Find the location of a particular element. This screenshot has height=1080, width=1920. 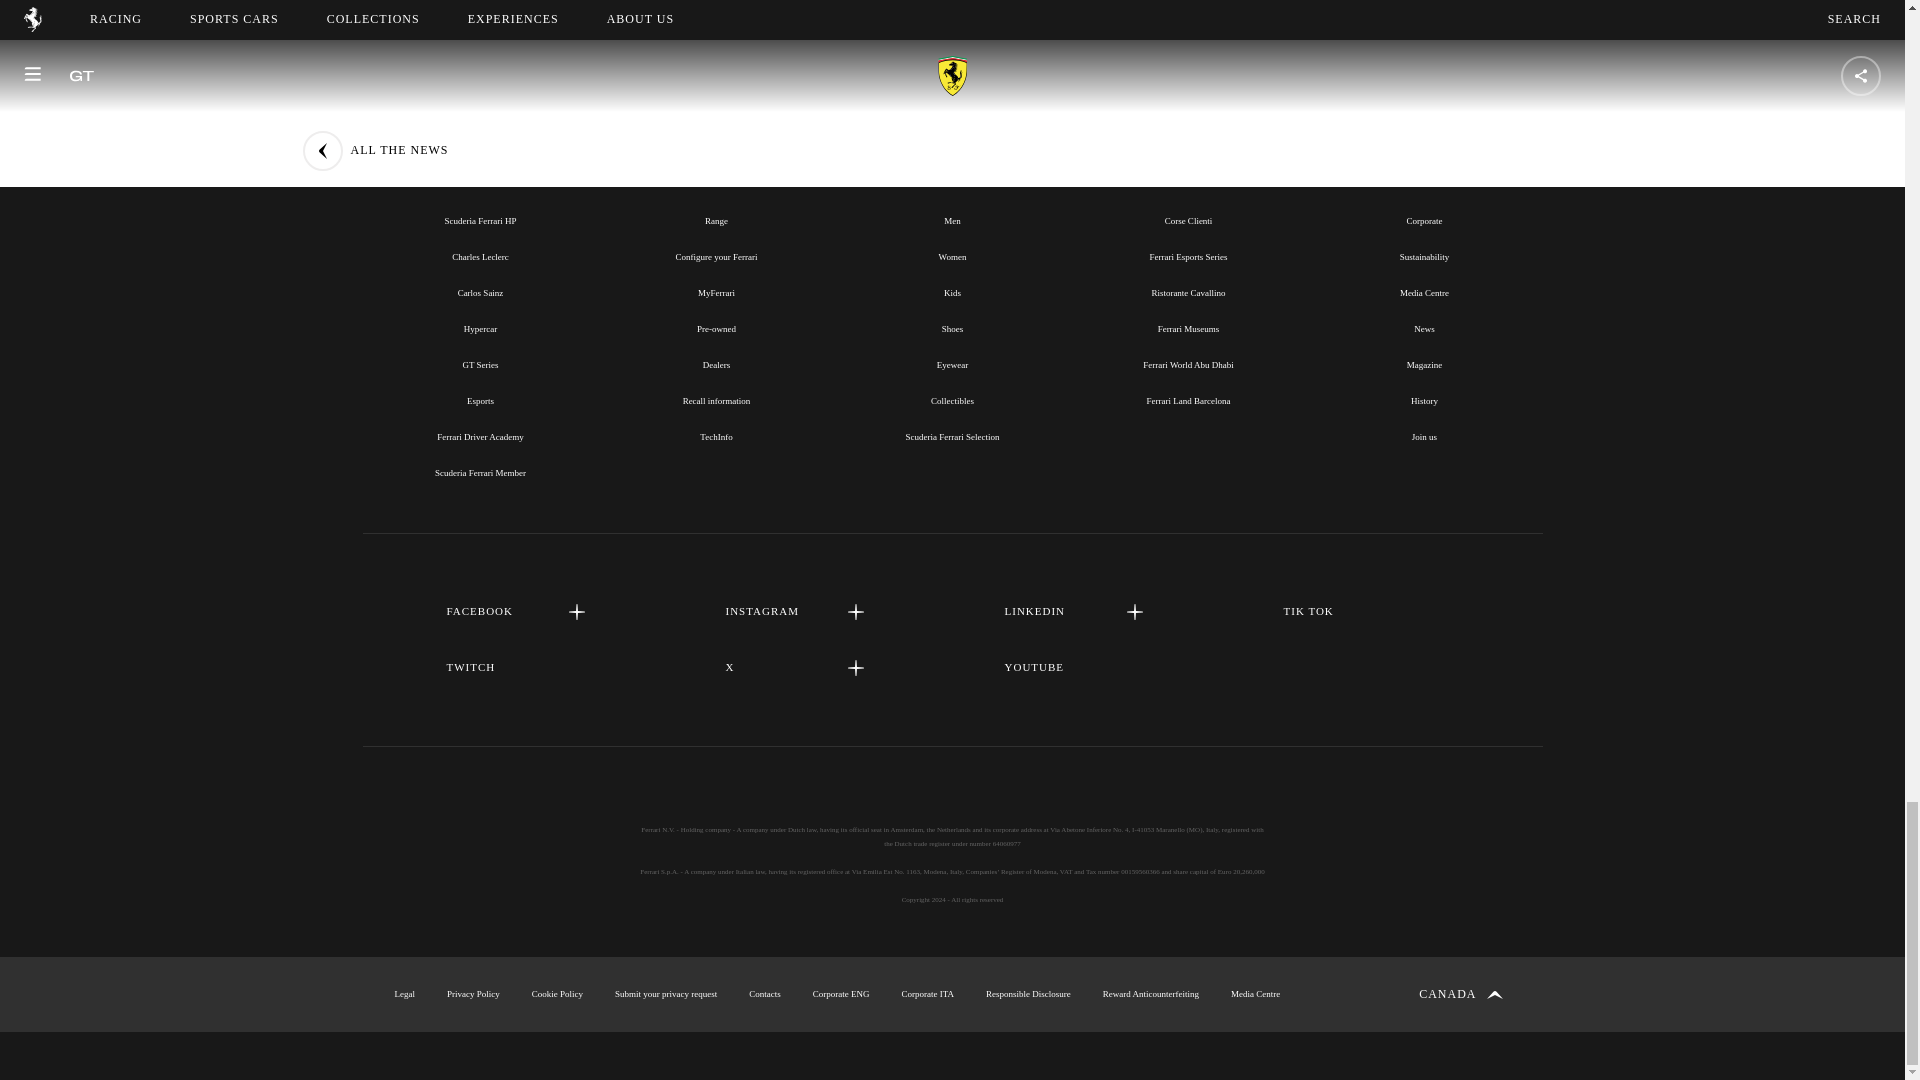

Hypercar is located at coordinates (480, 328).